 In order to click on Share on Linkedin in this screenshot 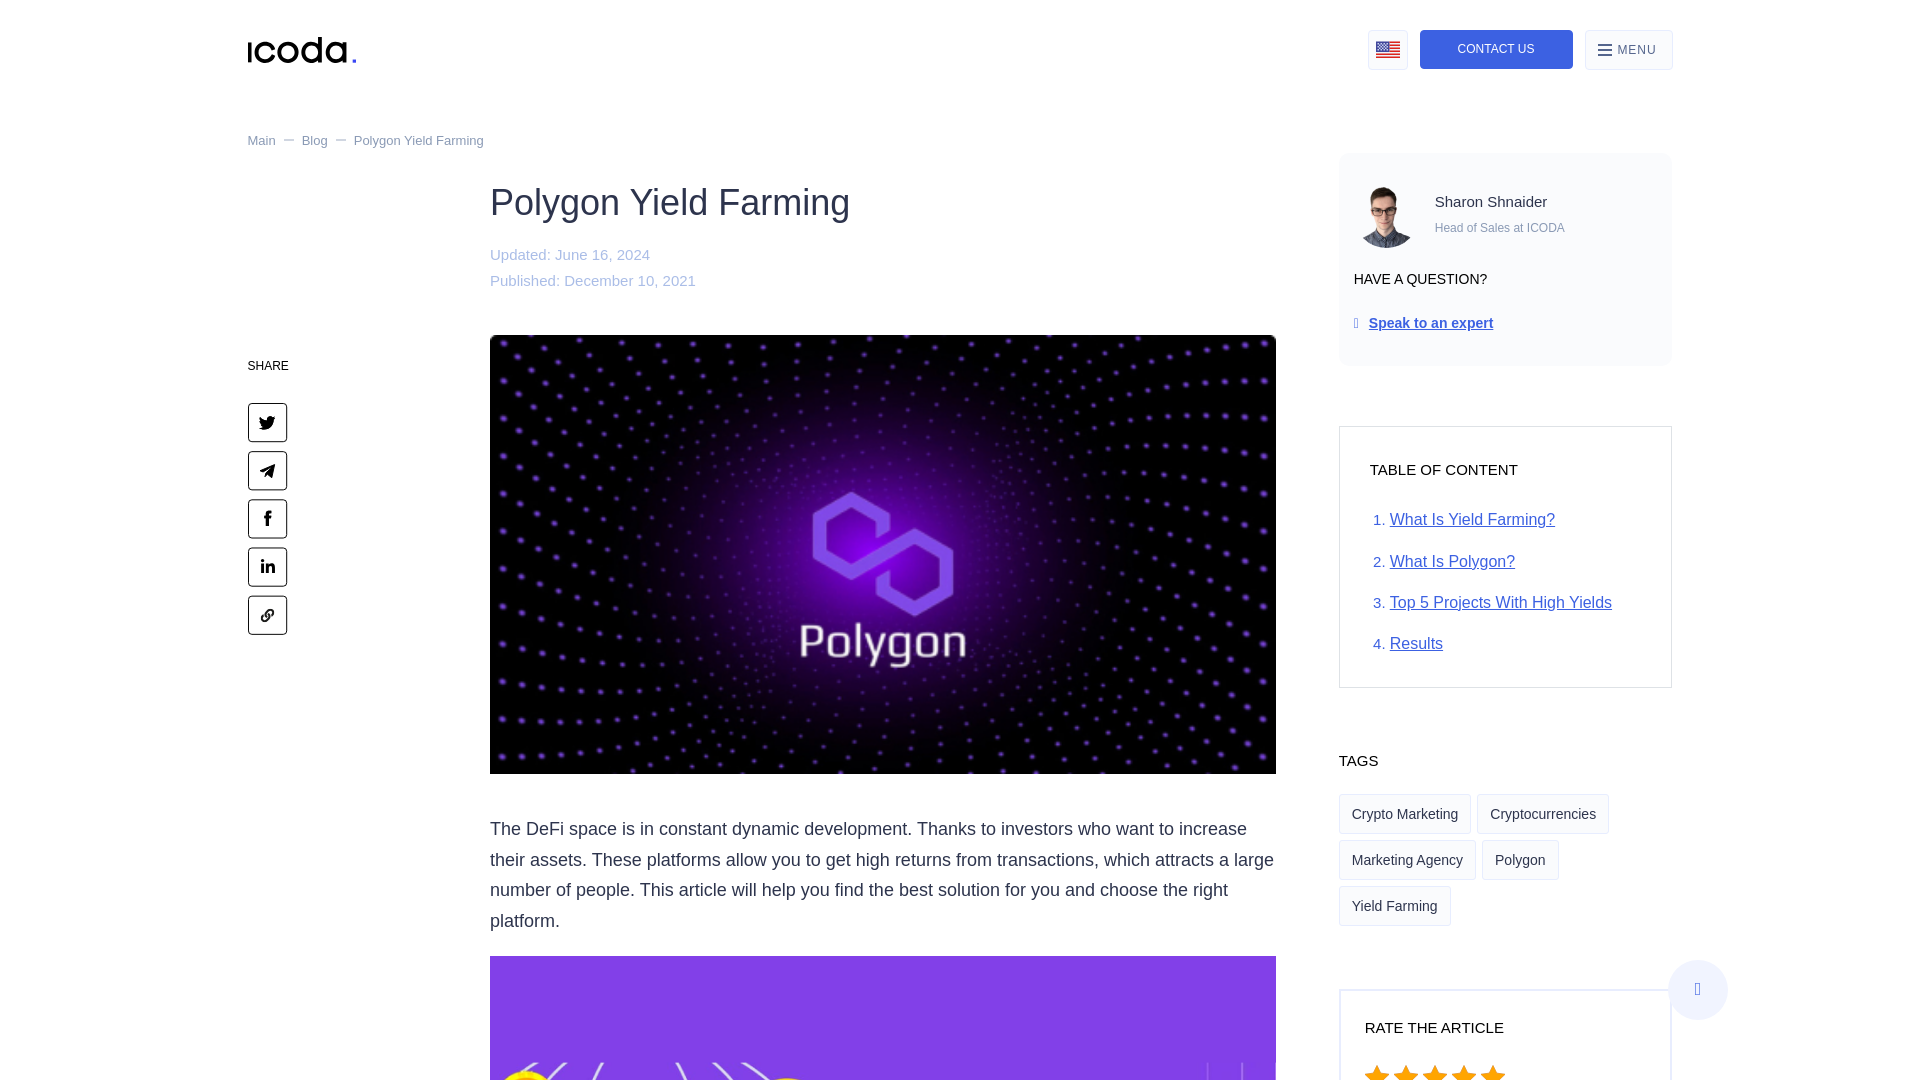, I will do `click(268, 565)`.